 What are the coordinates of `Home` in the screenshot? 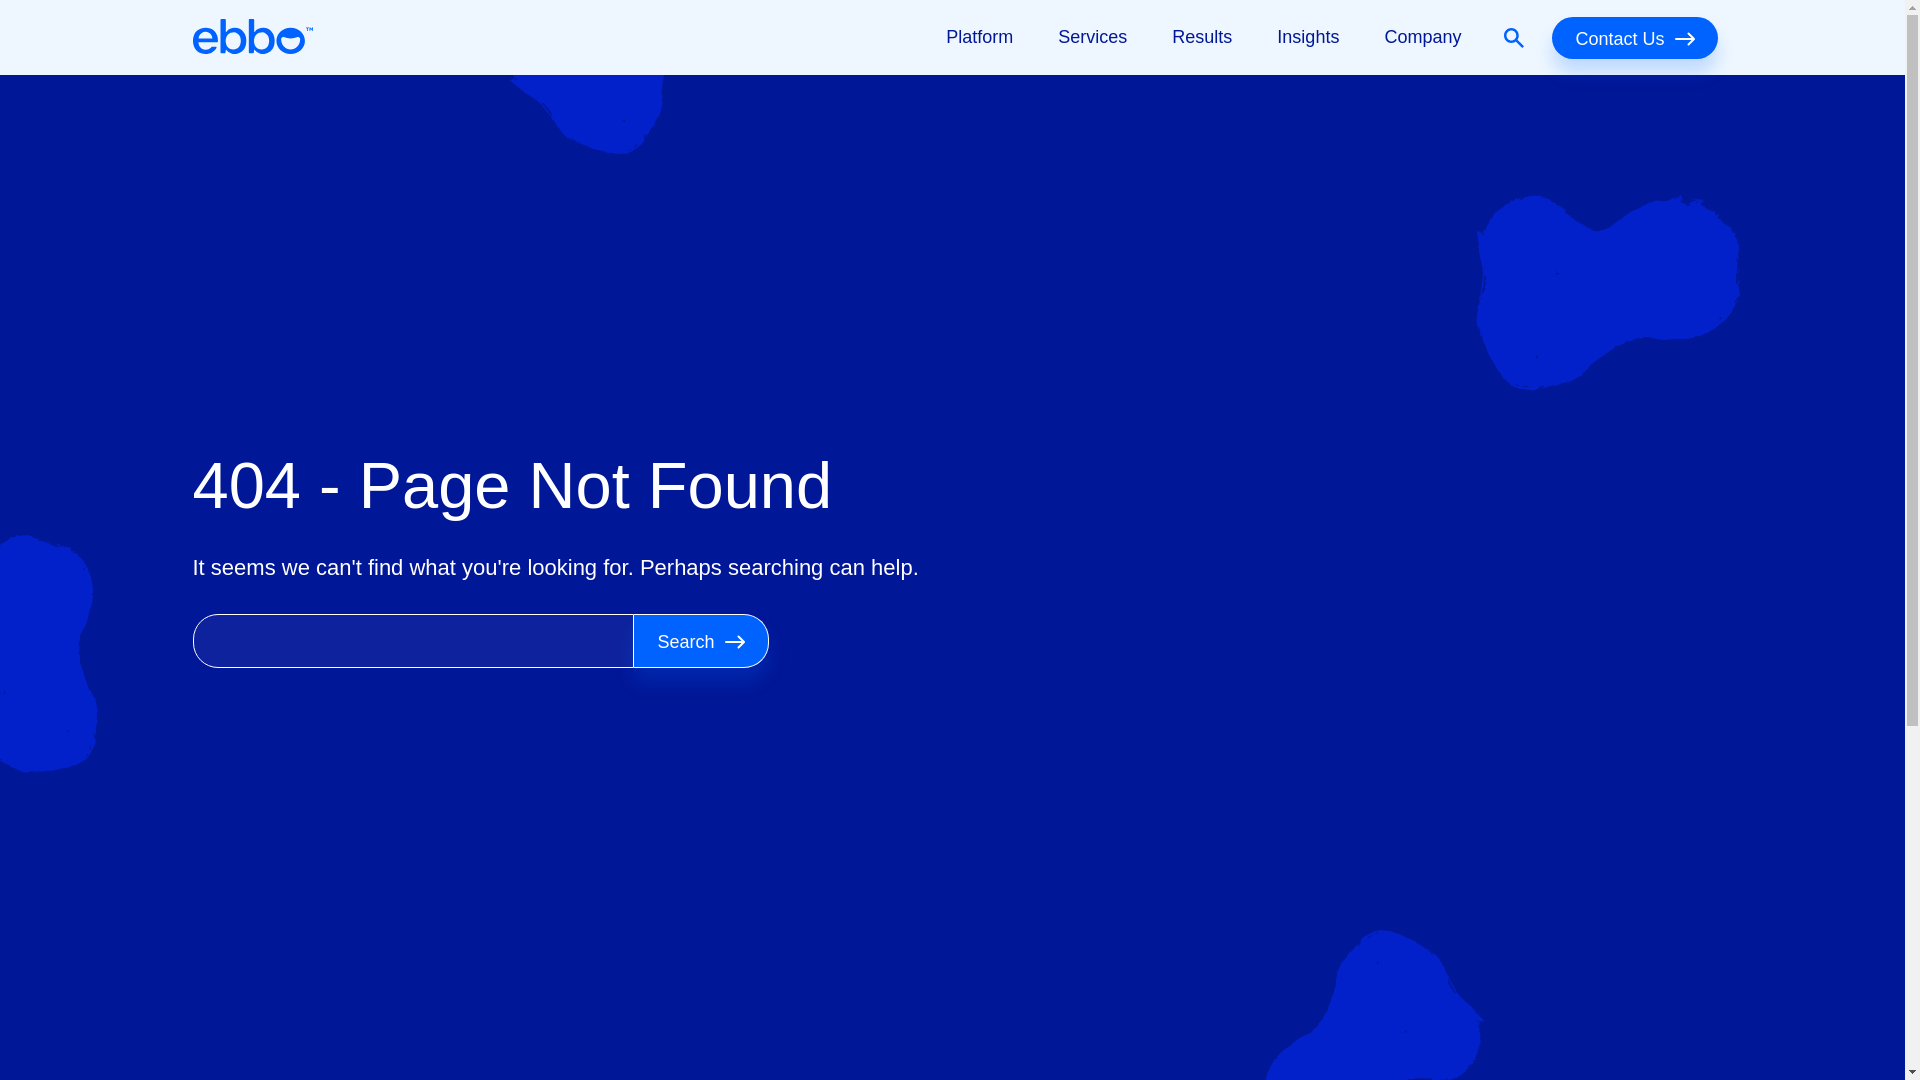 It's located at (252, 37).